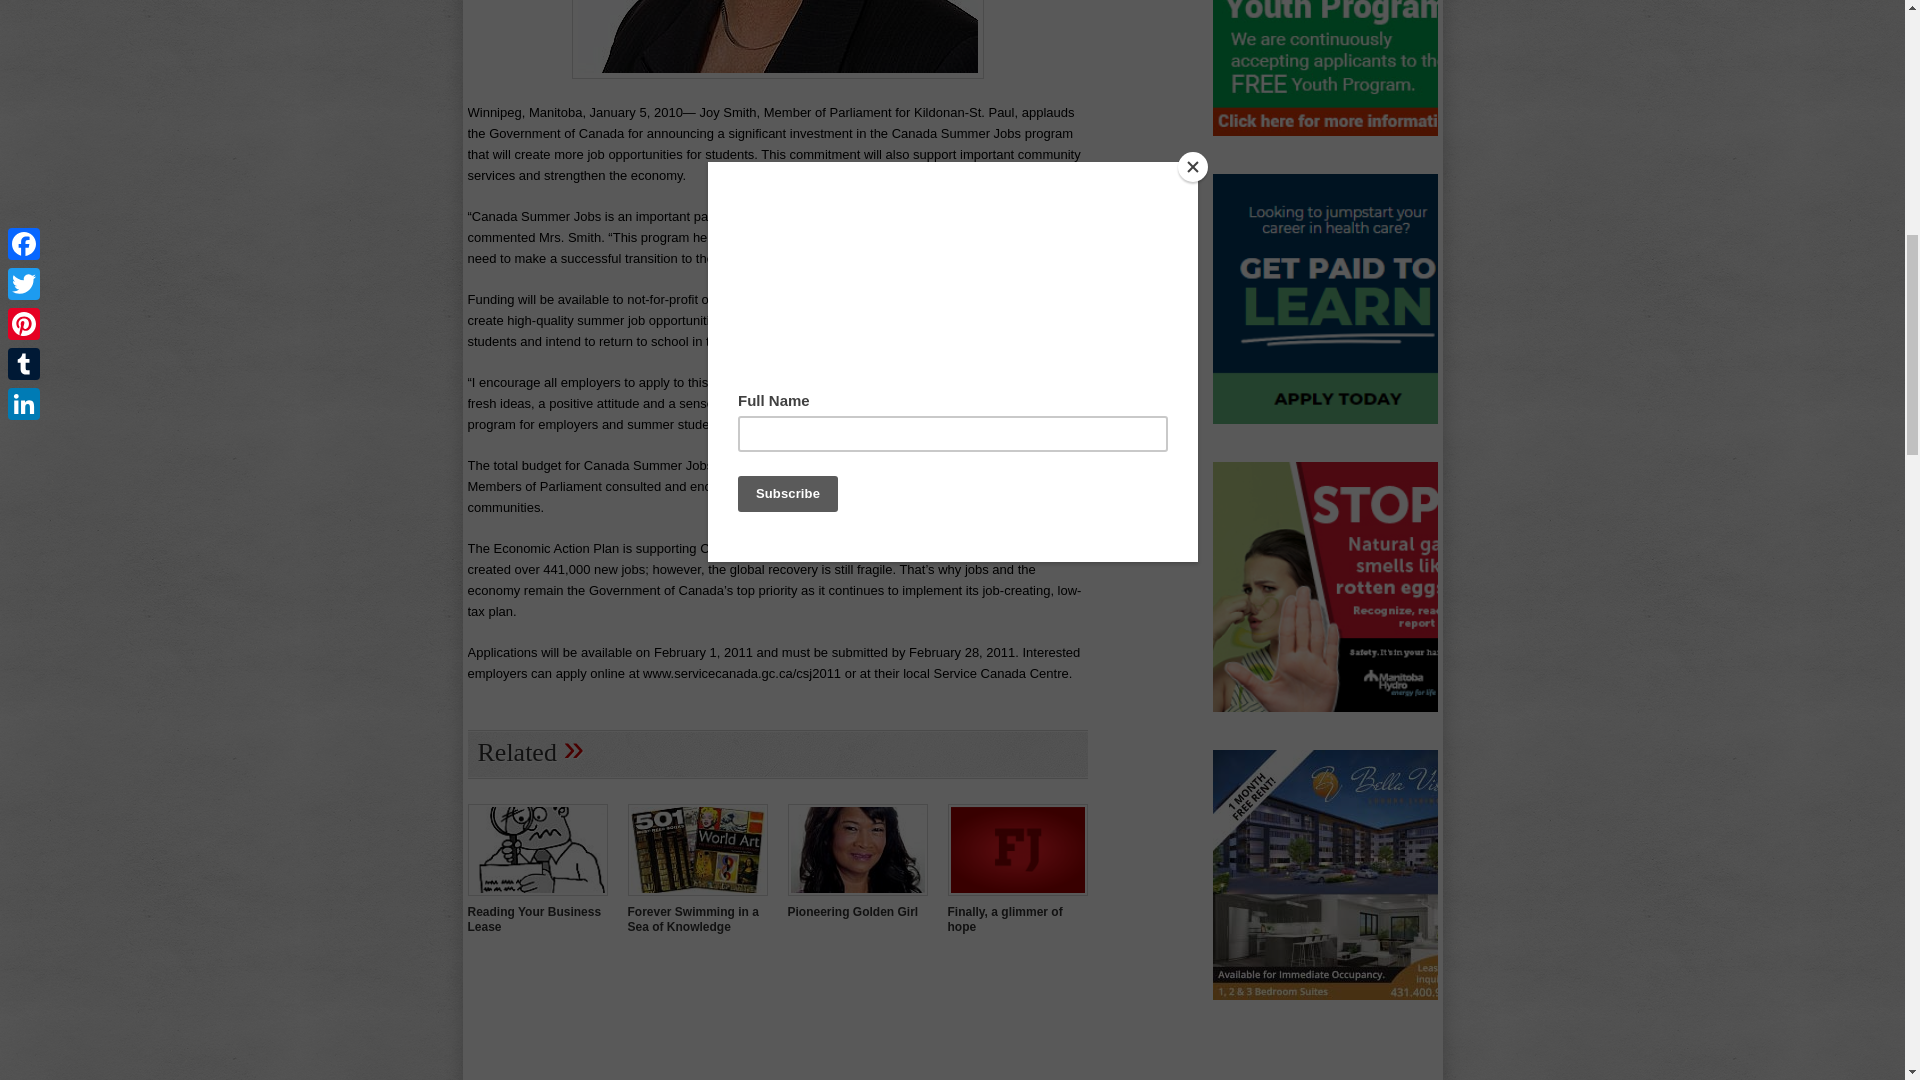 Image resolution: width=1920 pixels, height=1080 pixels. What do you see at coordinates (778, 75) in the screenshot?
I see `MP Joy Smith` at bounding box center [778, 75].